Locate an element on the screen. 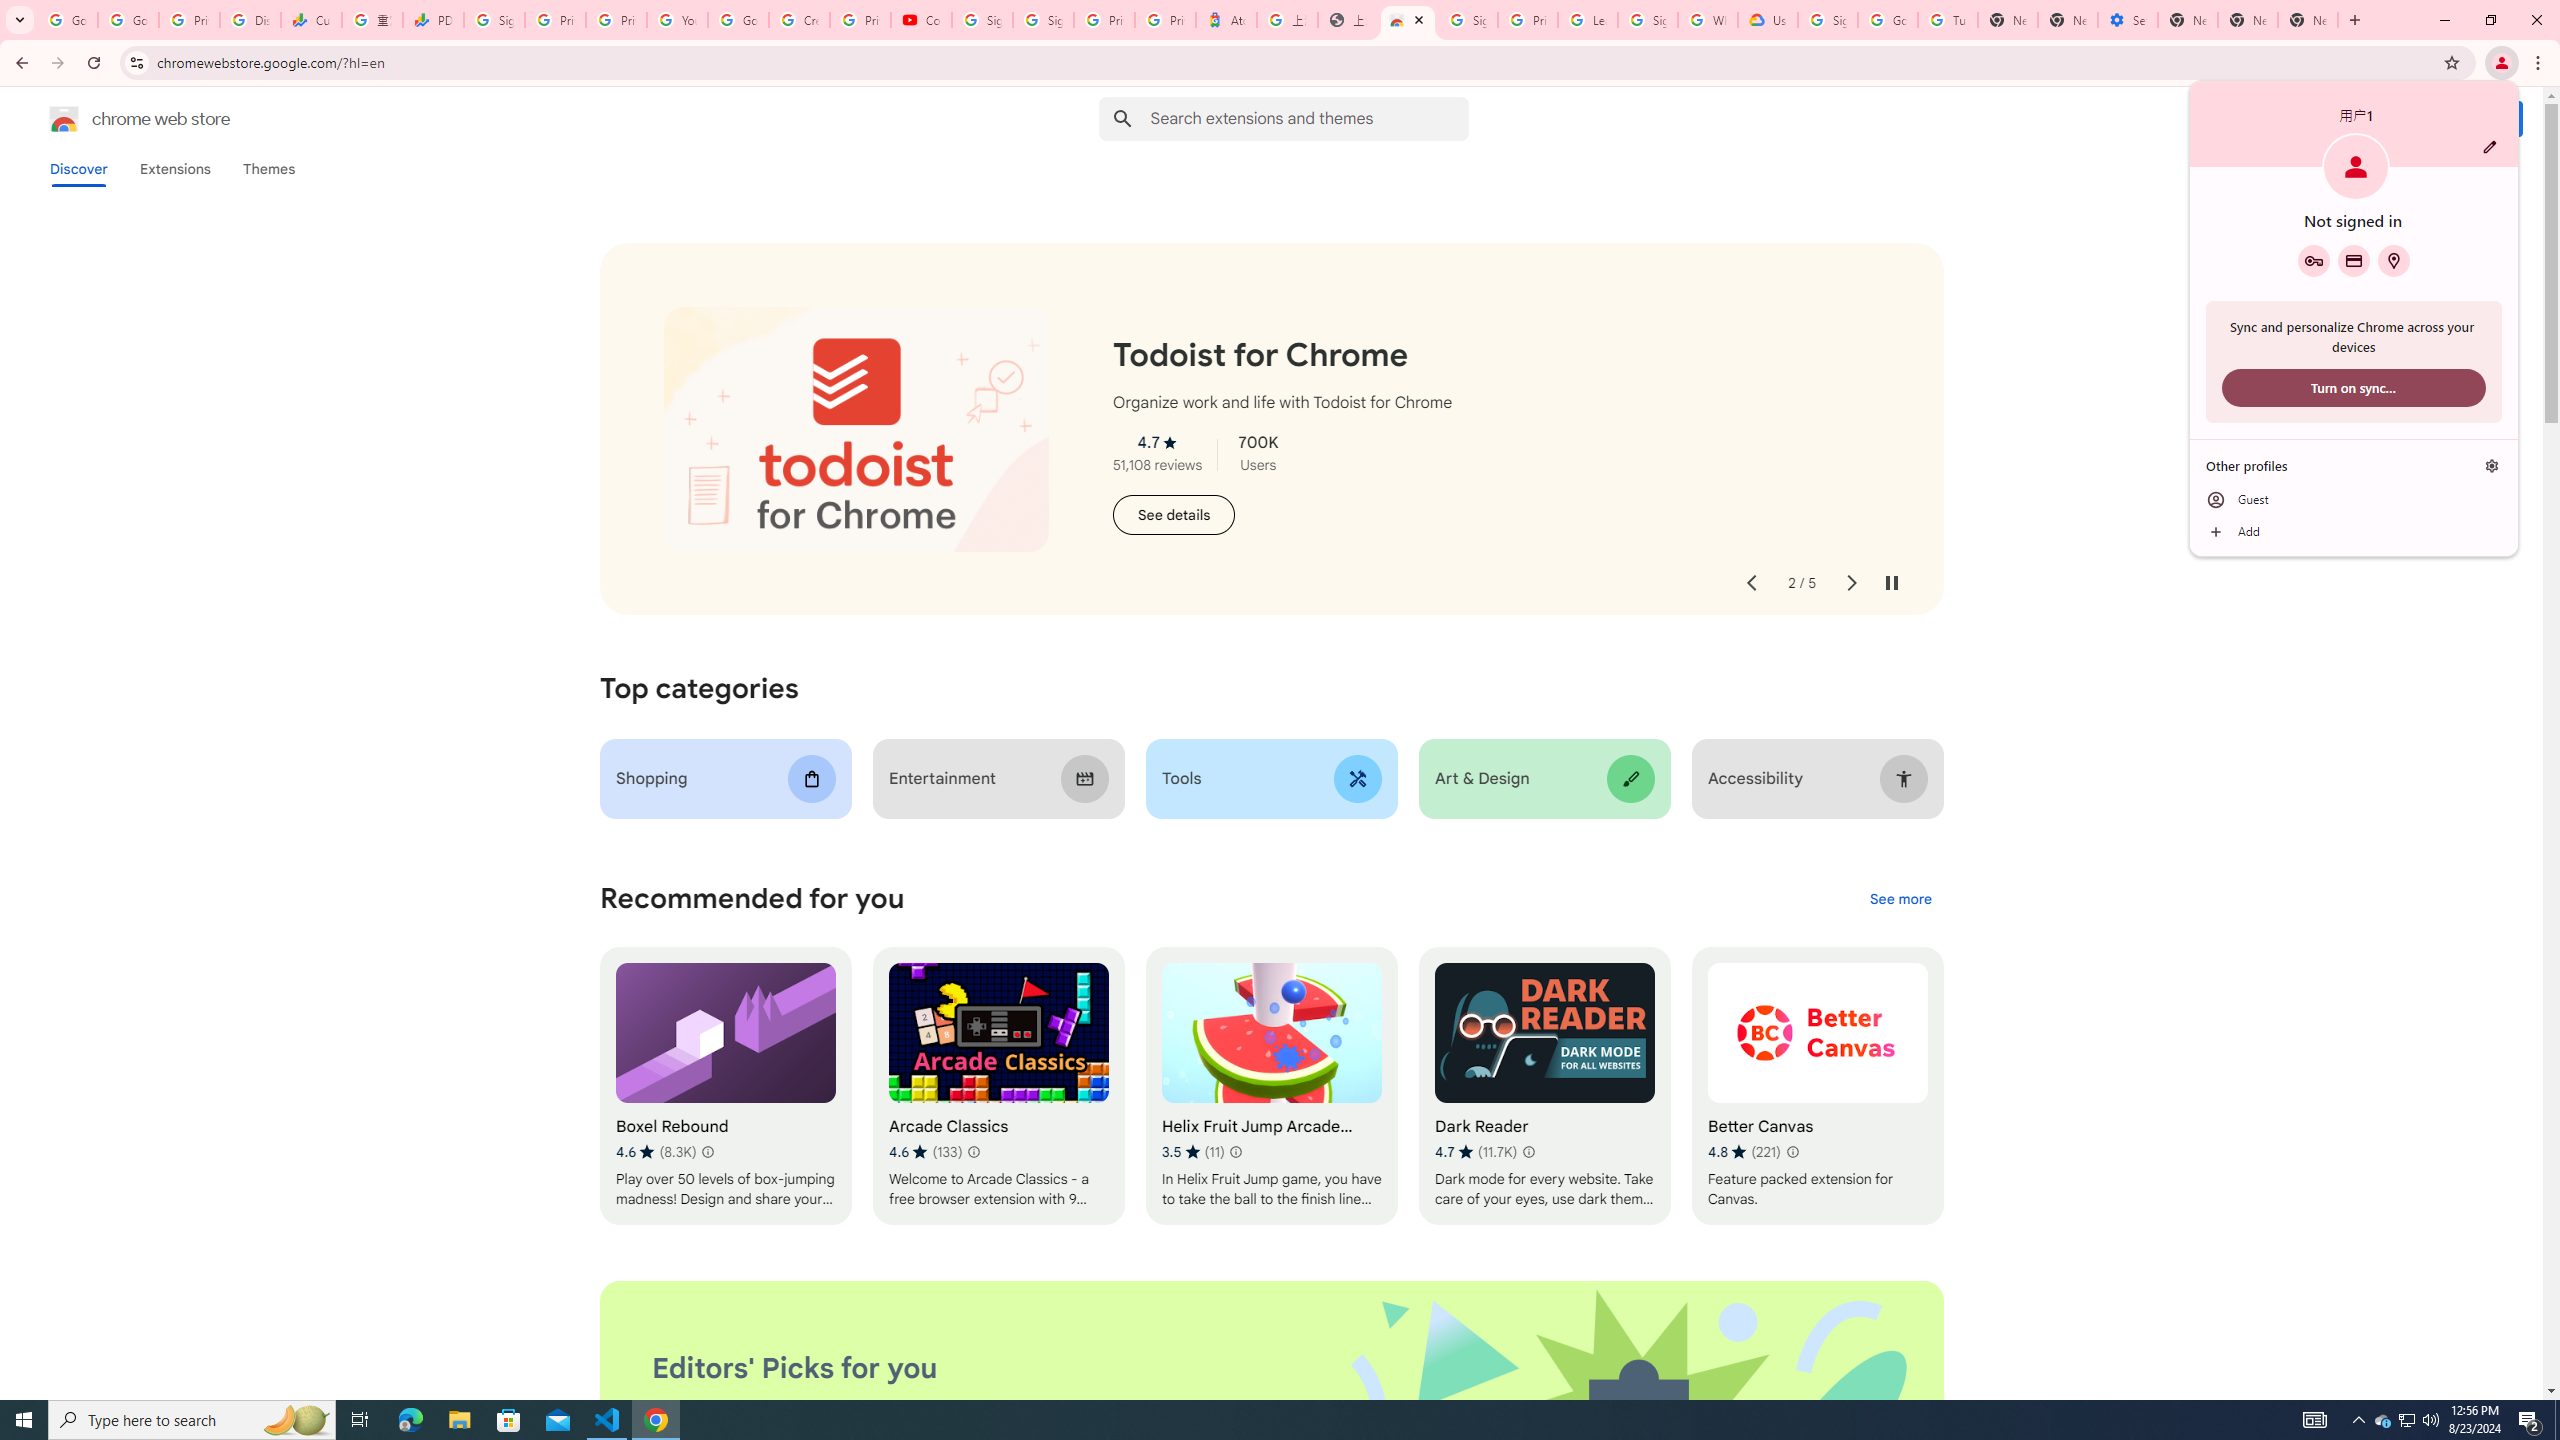 The image size is (2560, 1440). Manage profiles is located at coordinates (2492, 466).